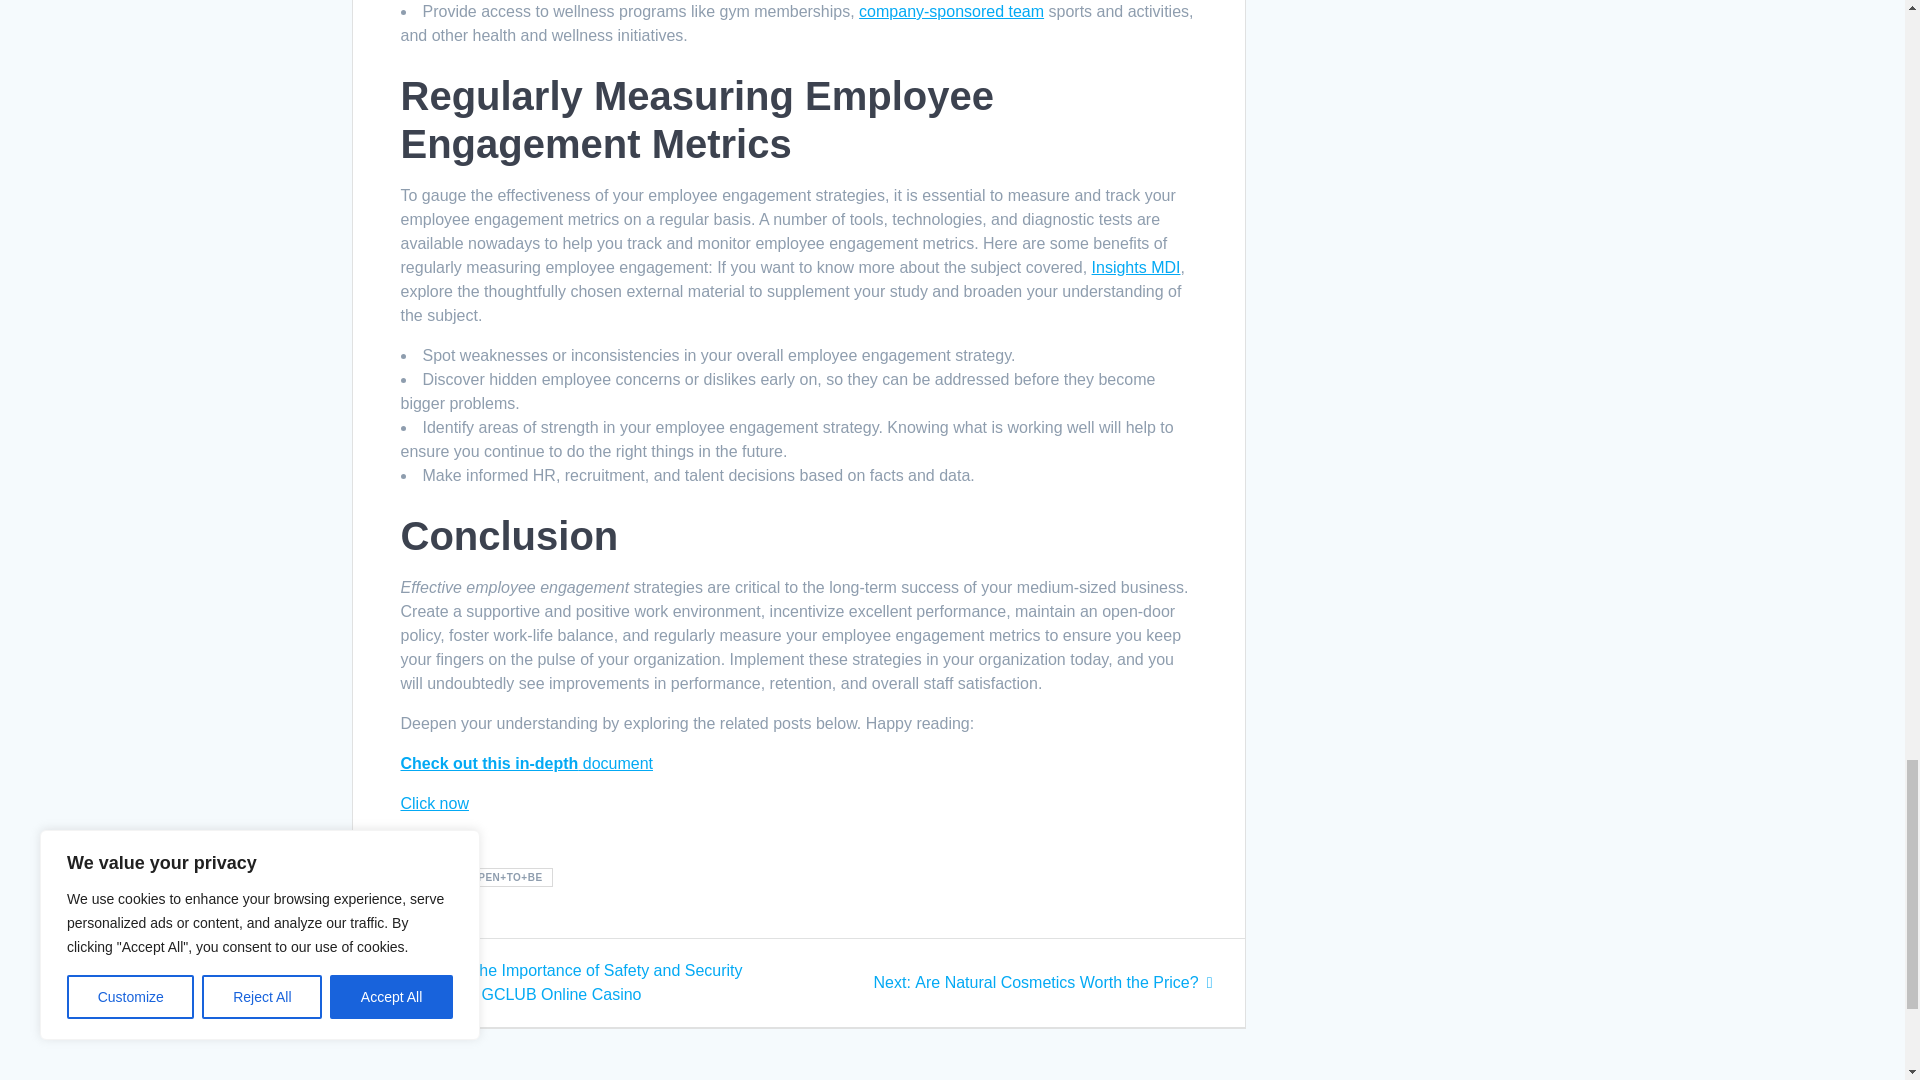 The width and height of the screenshot is (1920, 1080). I want to click on Check out this in-depth document, so click(951, 12).